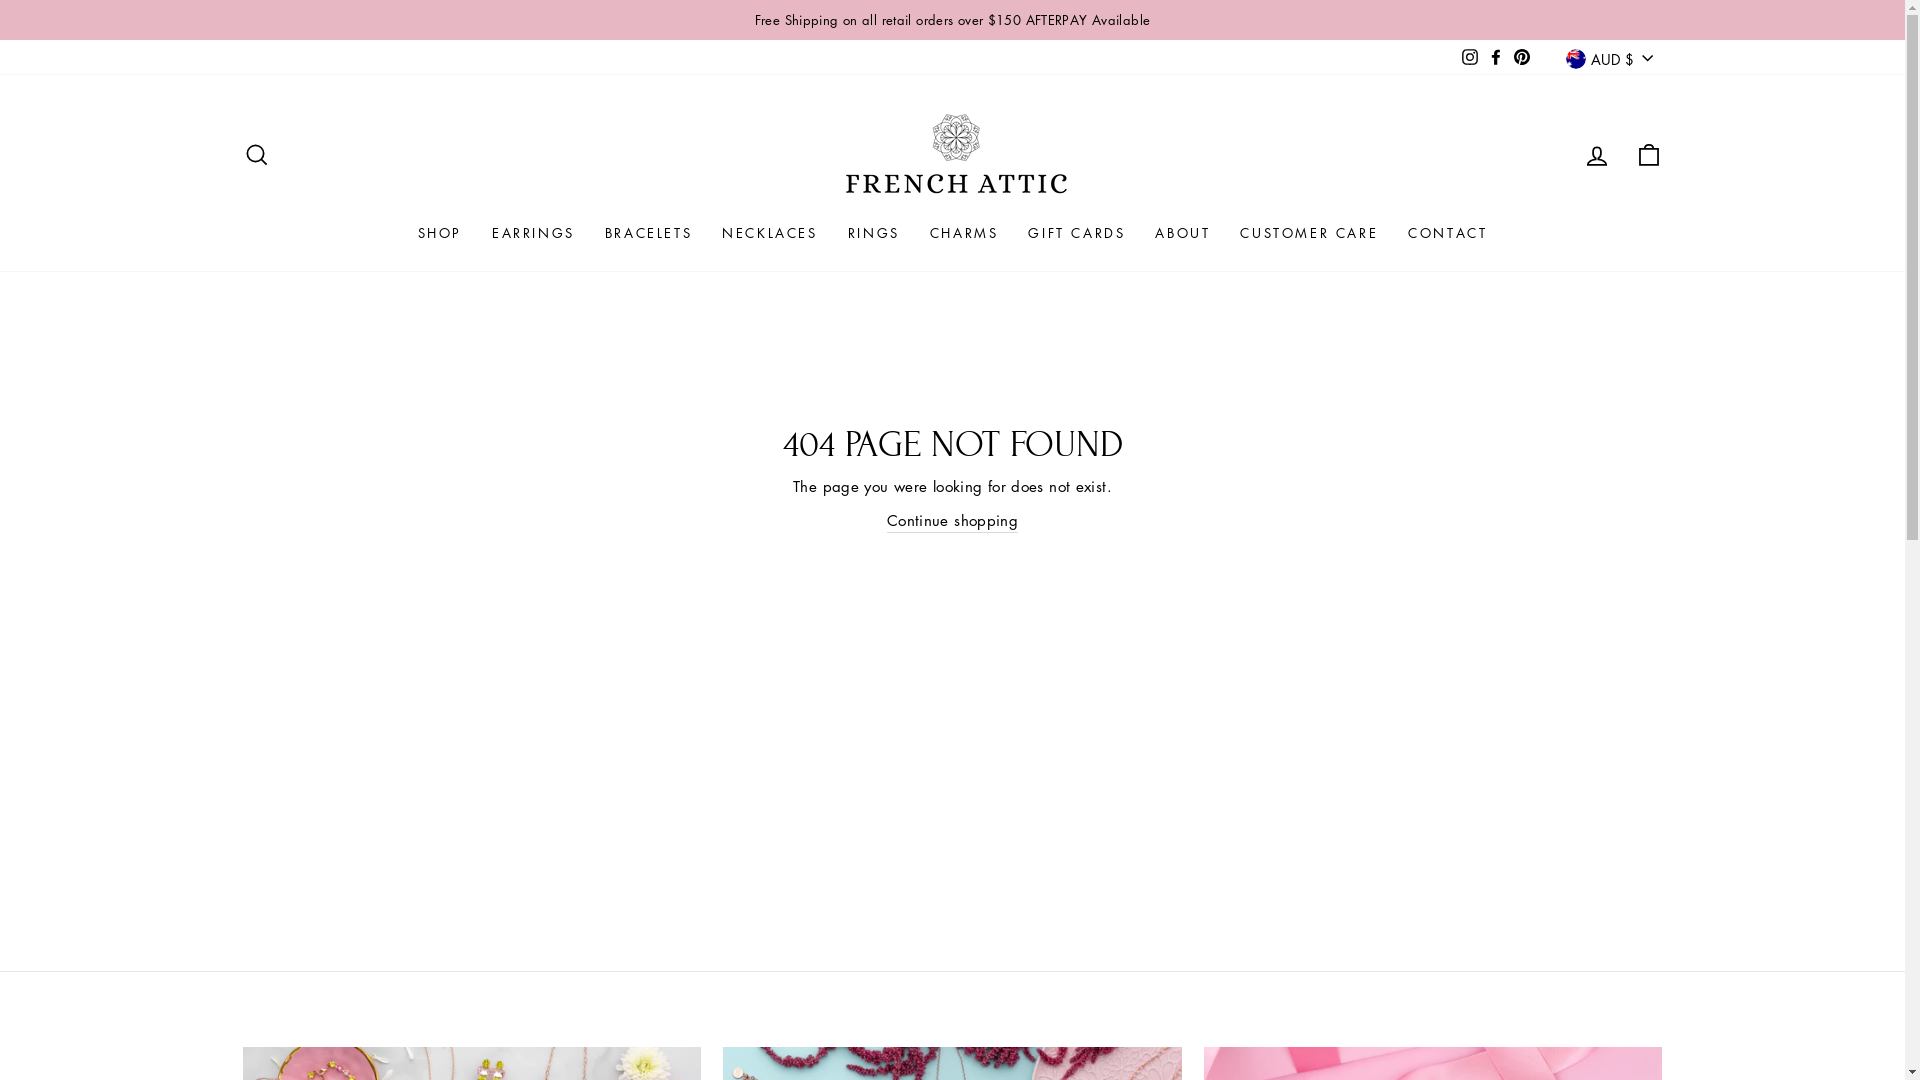  What do you see at coordinates (256, 156) in the screenshot?
I see `SEARCH` at bounding box center [256, 156].